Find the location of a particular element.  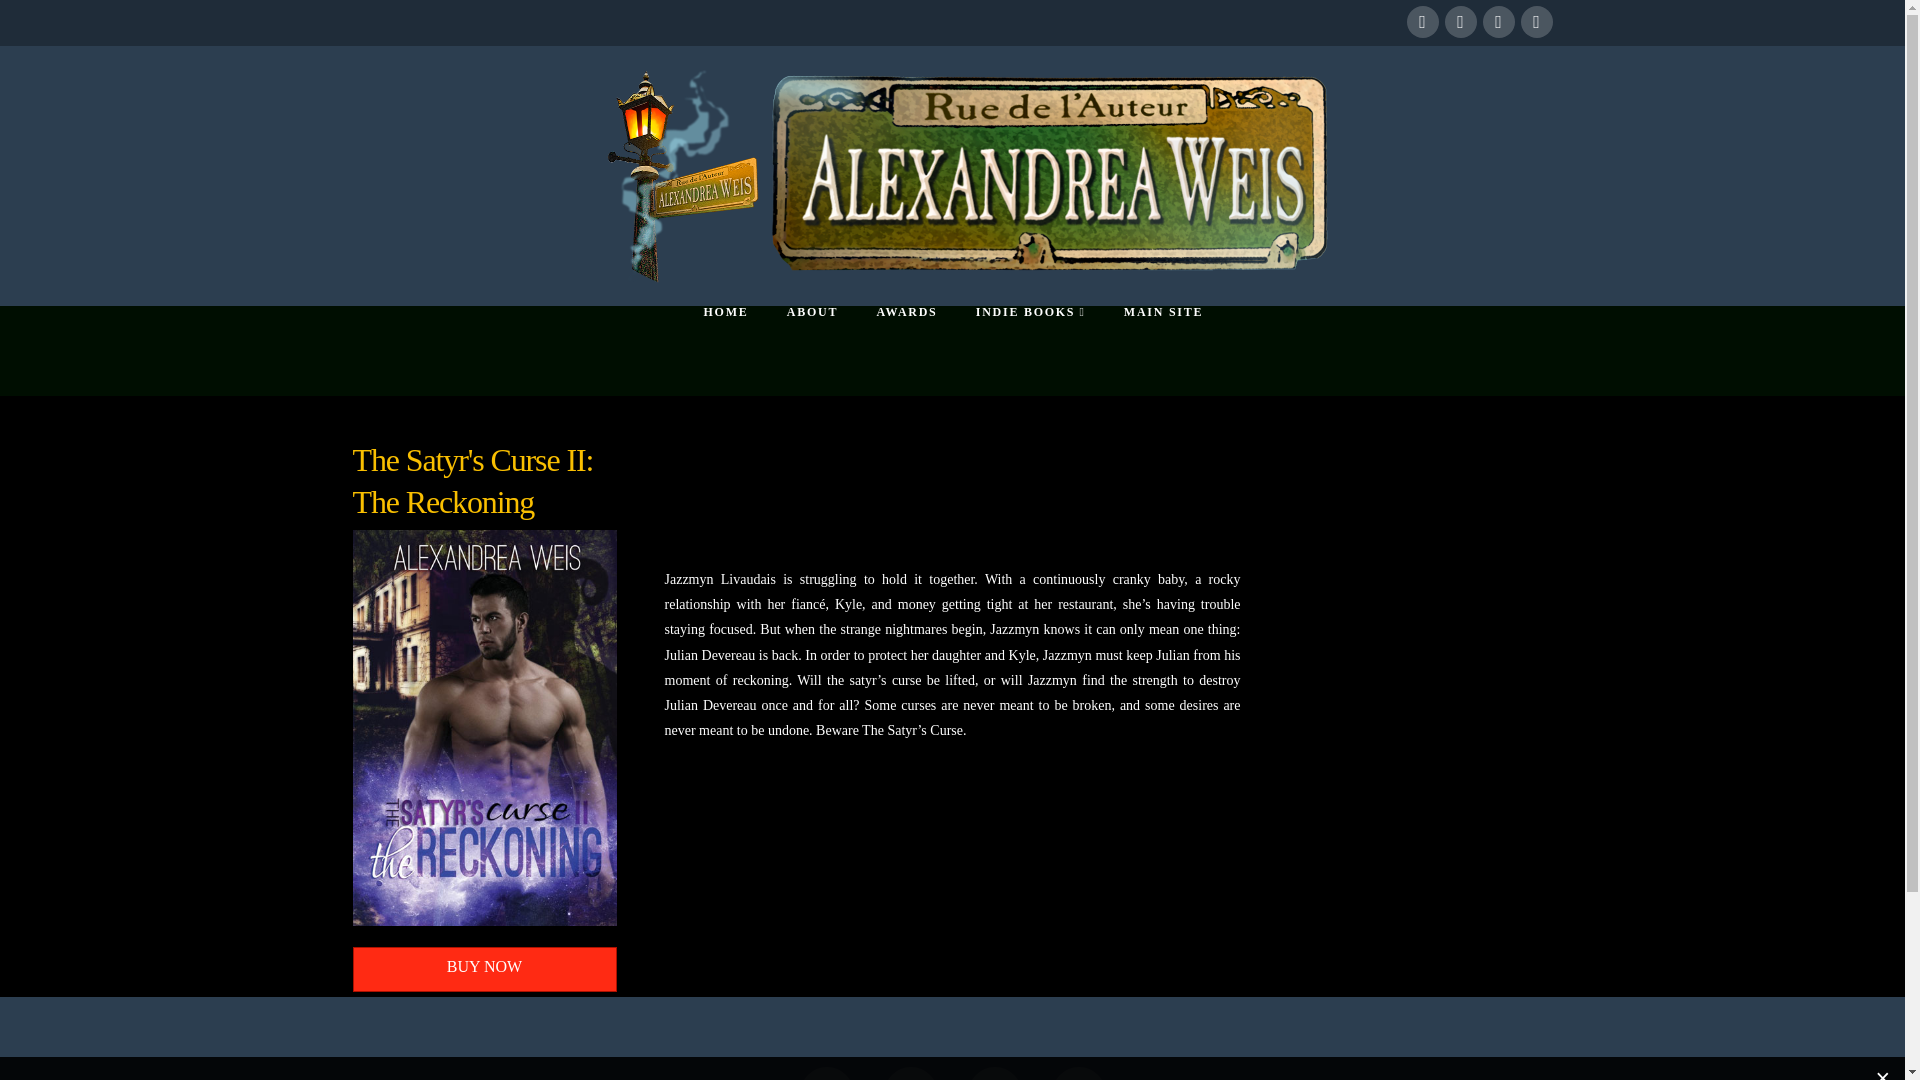

LinkedIn is located at coordinates (994, 1074).